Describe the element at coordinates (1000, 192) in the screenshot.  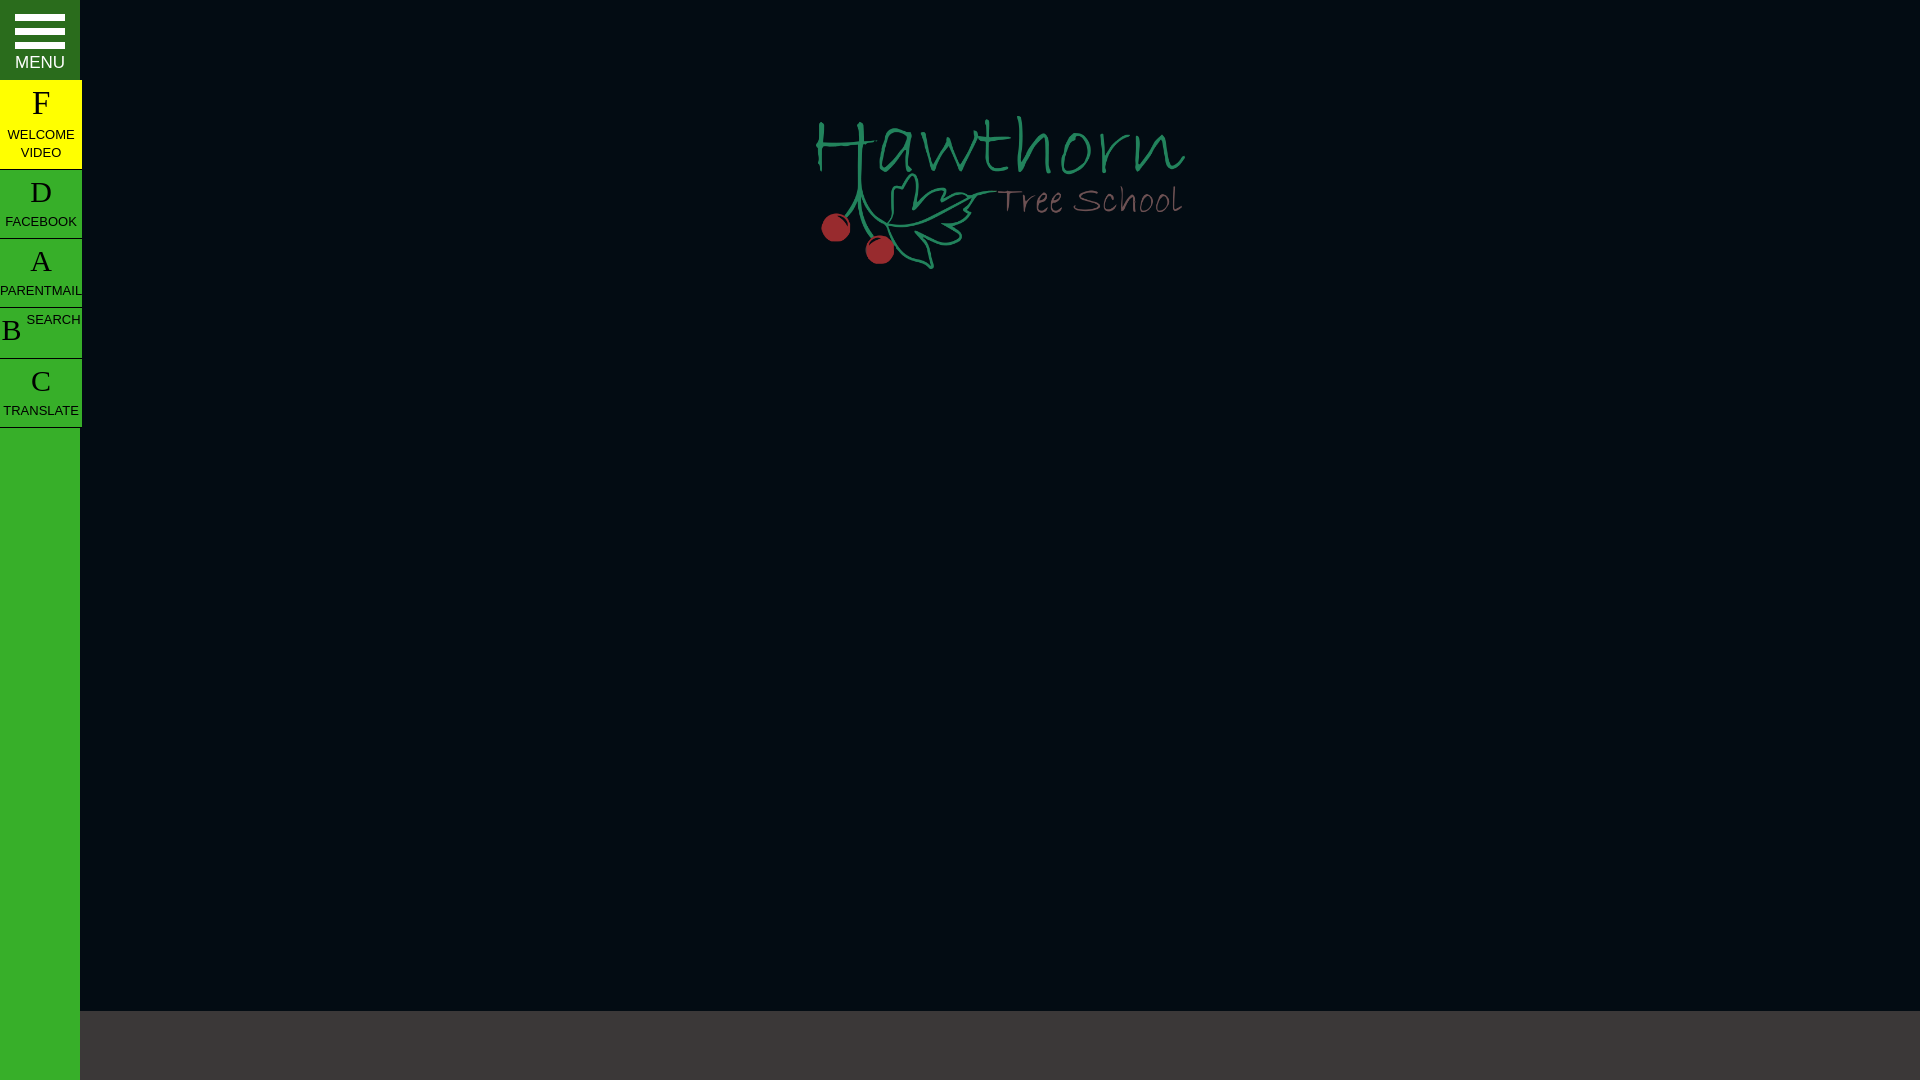
I see `Home Page` at that location.